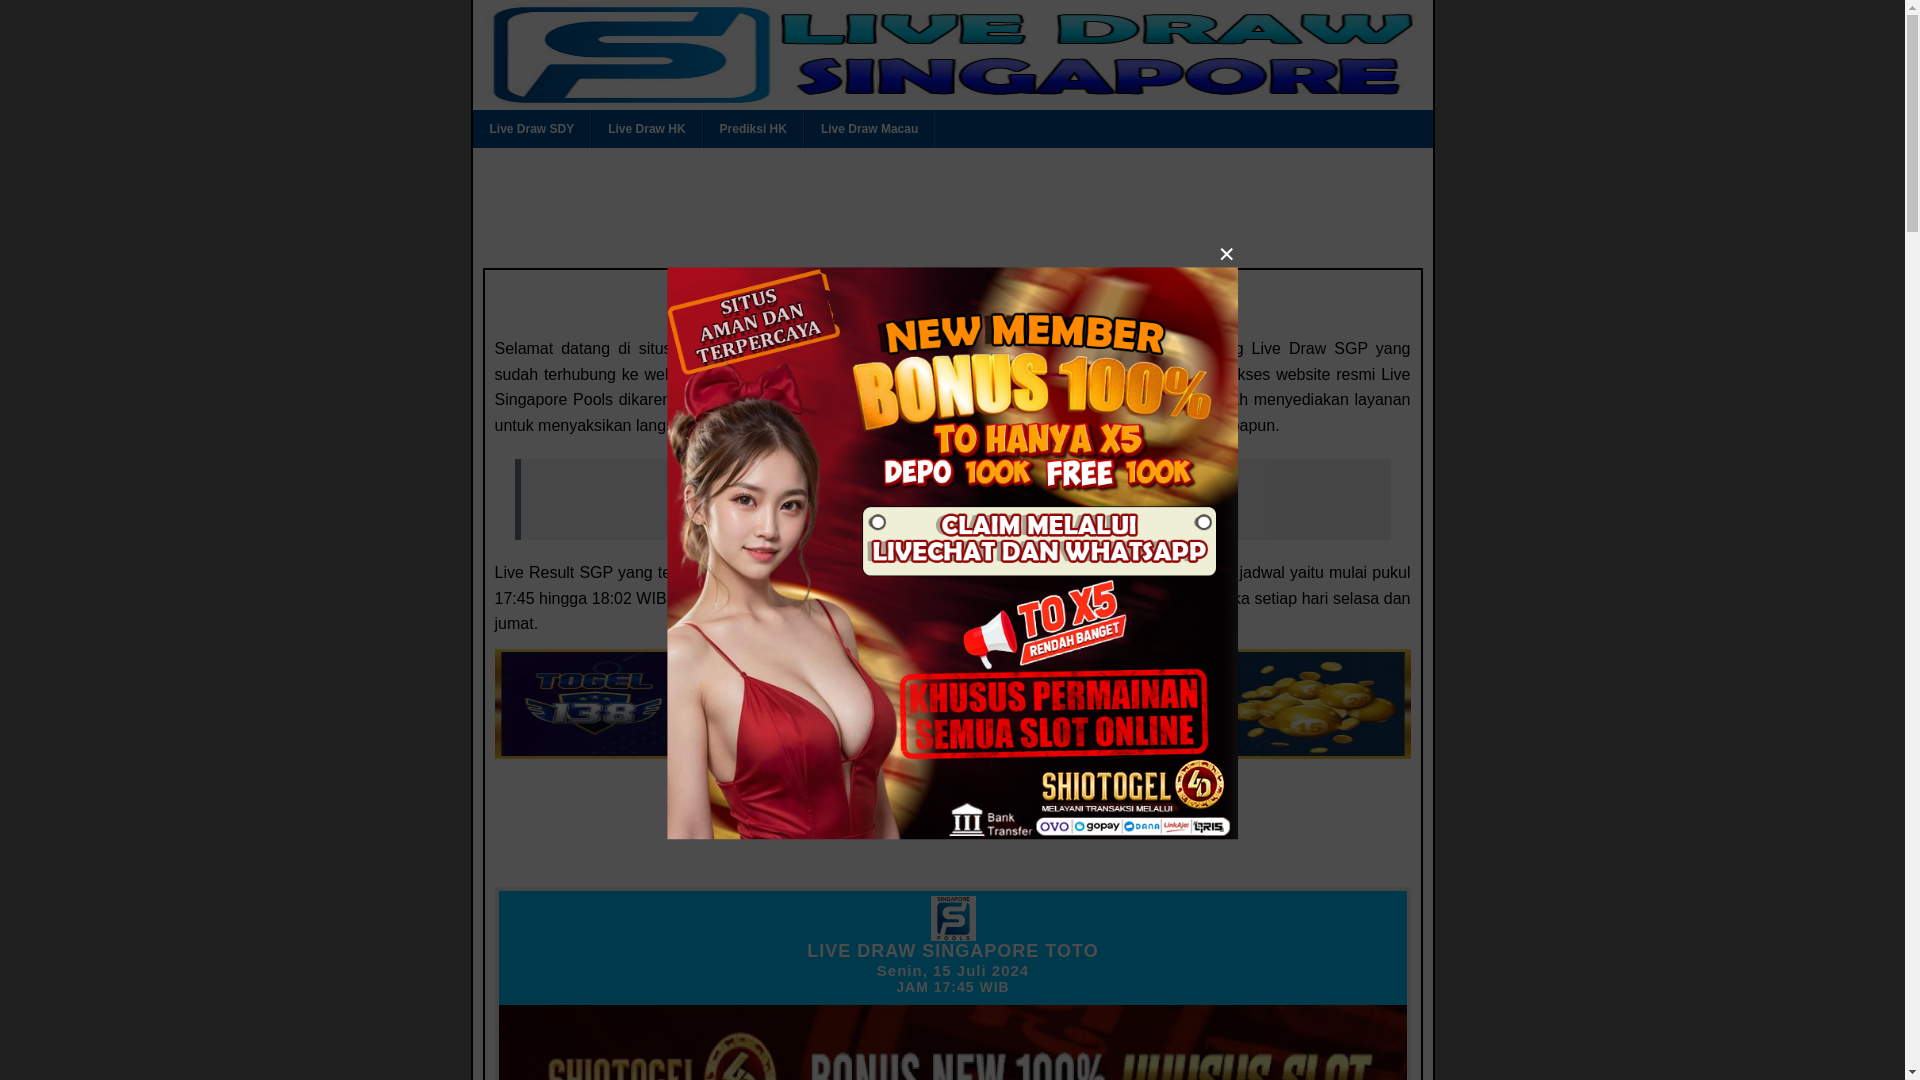  Describe the element at coordinates (954, 503) in the screenshot. I see `Live Draw Singapore` at that location.